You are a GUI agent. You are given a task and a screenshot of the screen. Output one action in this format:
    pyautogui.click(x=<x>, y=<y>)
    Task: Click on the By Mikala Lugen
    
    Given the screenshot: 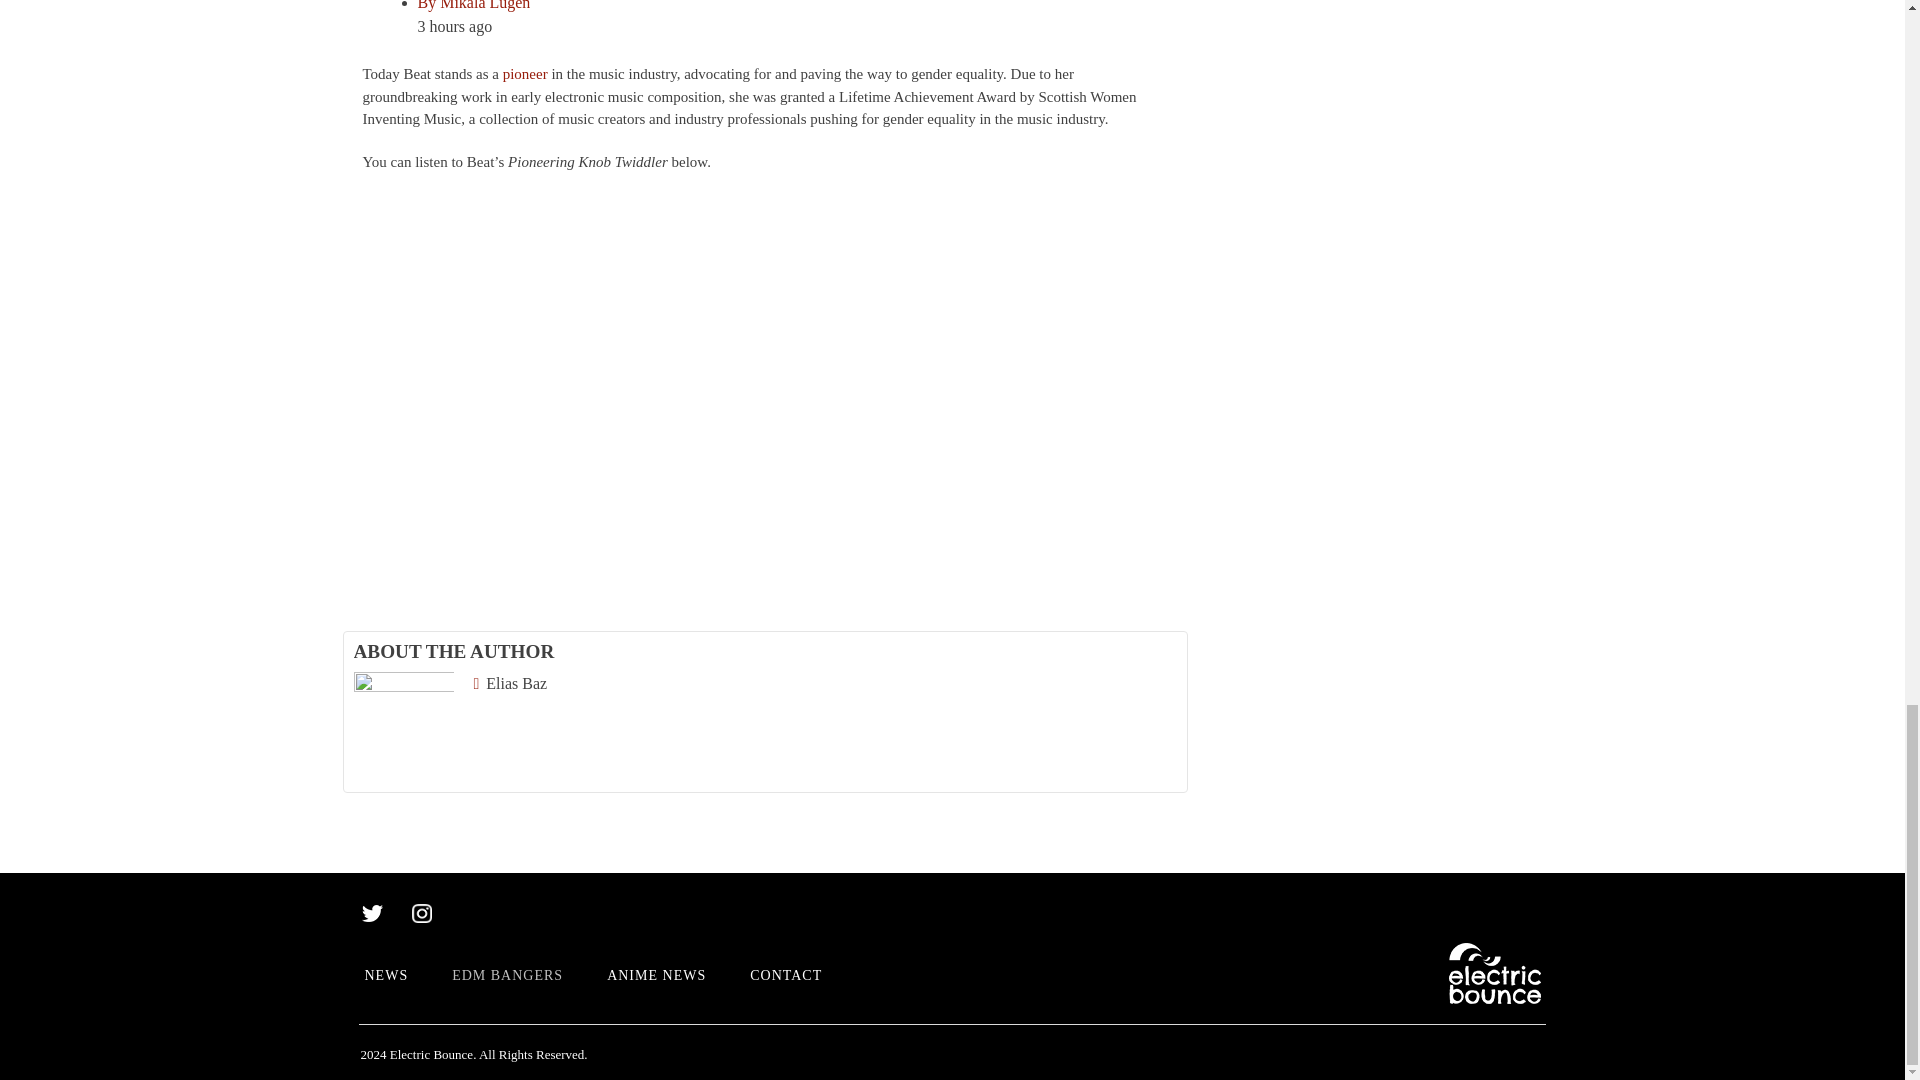 What is the action you would take?
    pyautogui.click(x=474, y=5)
    